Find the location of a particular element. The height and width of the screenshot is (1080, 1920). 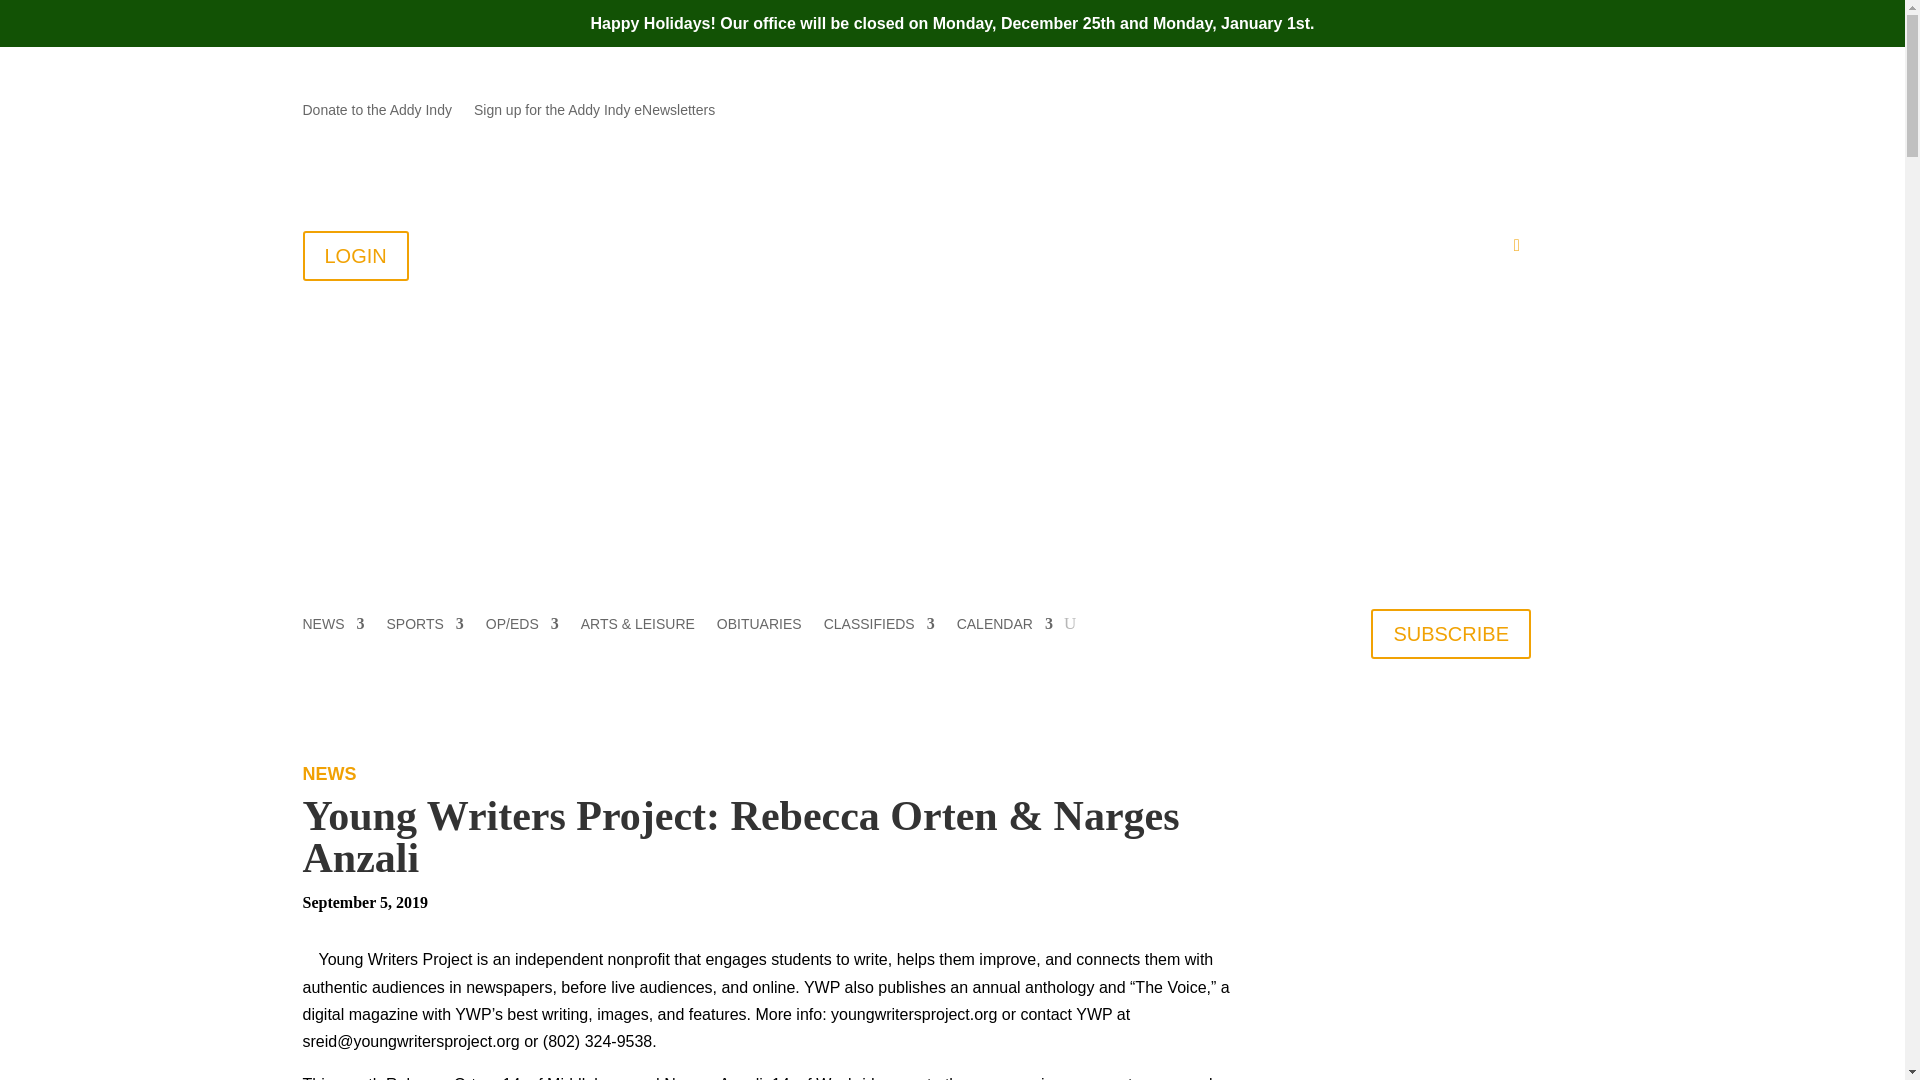

Contact is located at coordinates (862, 250).